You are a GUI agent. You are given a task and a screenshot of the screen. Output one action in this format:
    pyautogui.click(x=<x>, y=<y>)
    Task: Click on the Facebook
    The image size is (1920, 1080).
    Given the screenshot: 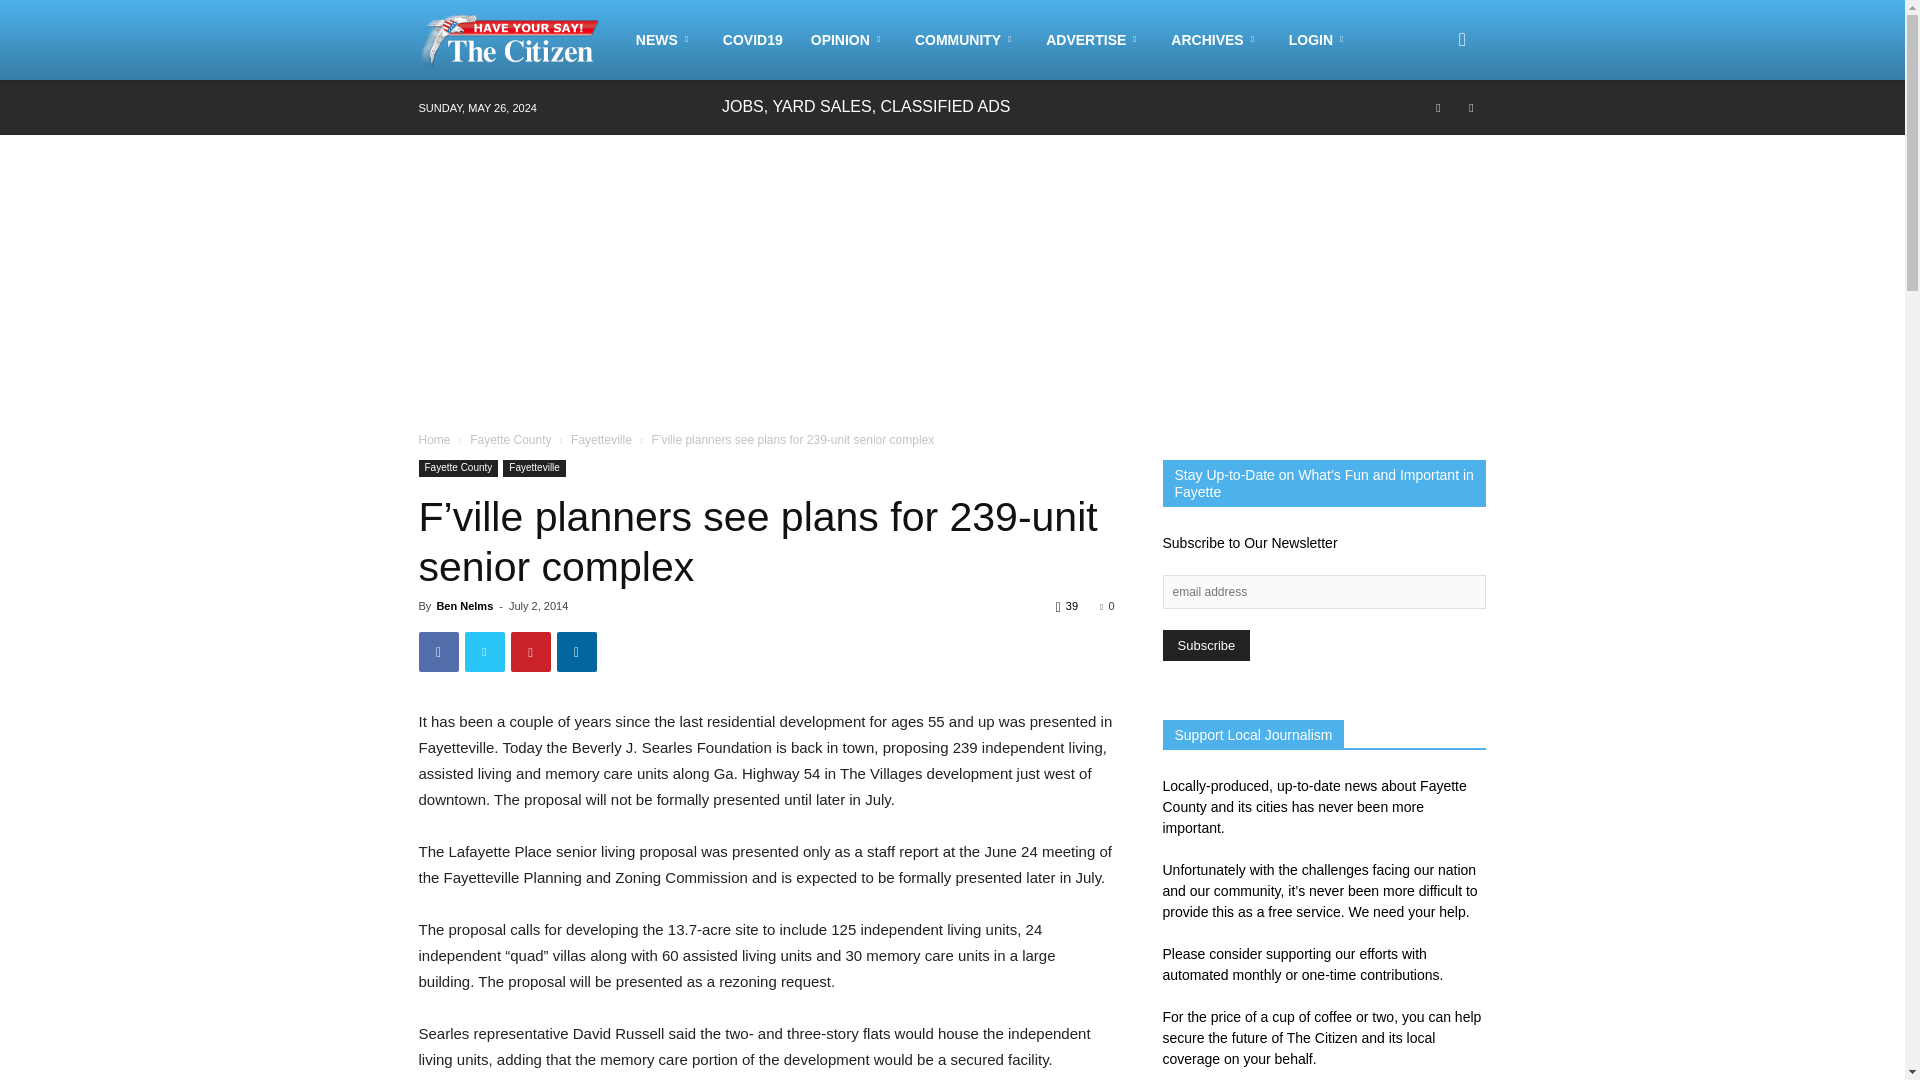 What is the action you would take?
    pyautogui.click(x=1438, y=106)
    